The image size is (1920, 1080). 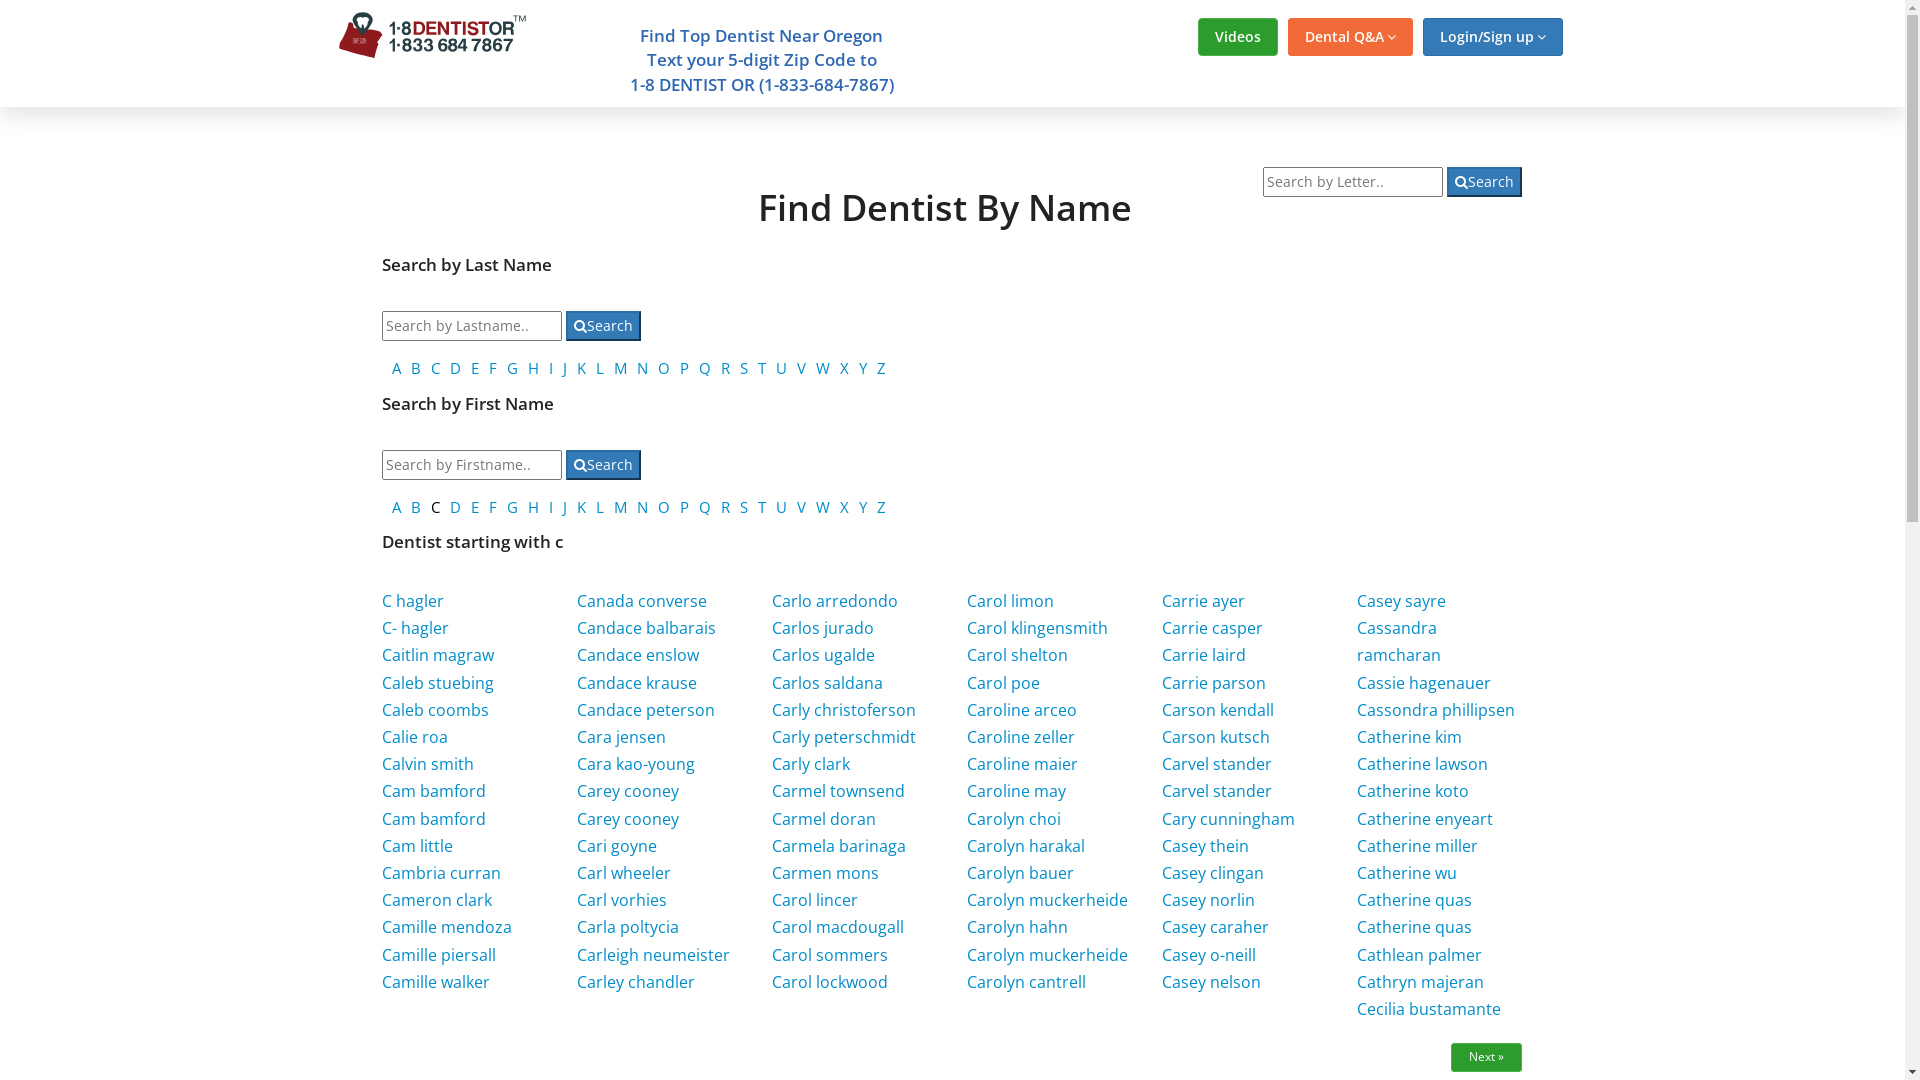 What do you see at coordinates (664, 507) in the screenshot?
I see `O` at bounding box center [664, 507].